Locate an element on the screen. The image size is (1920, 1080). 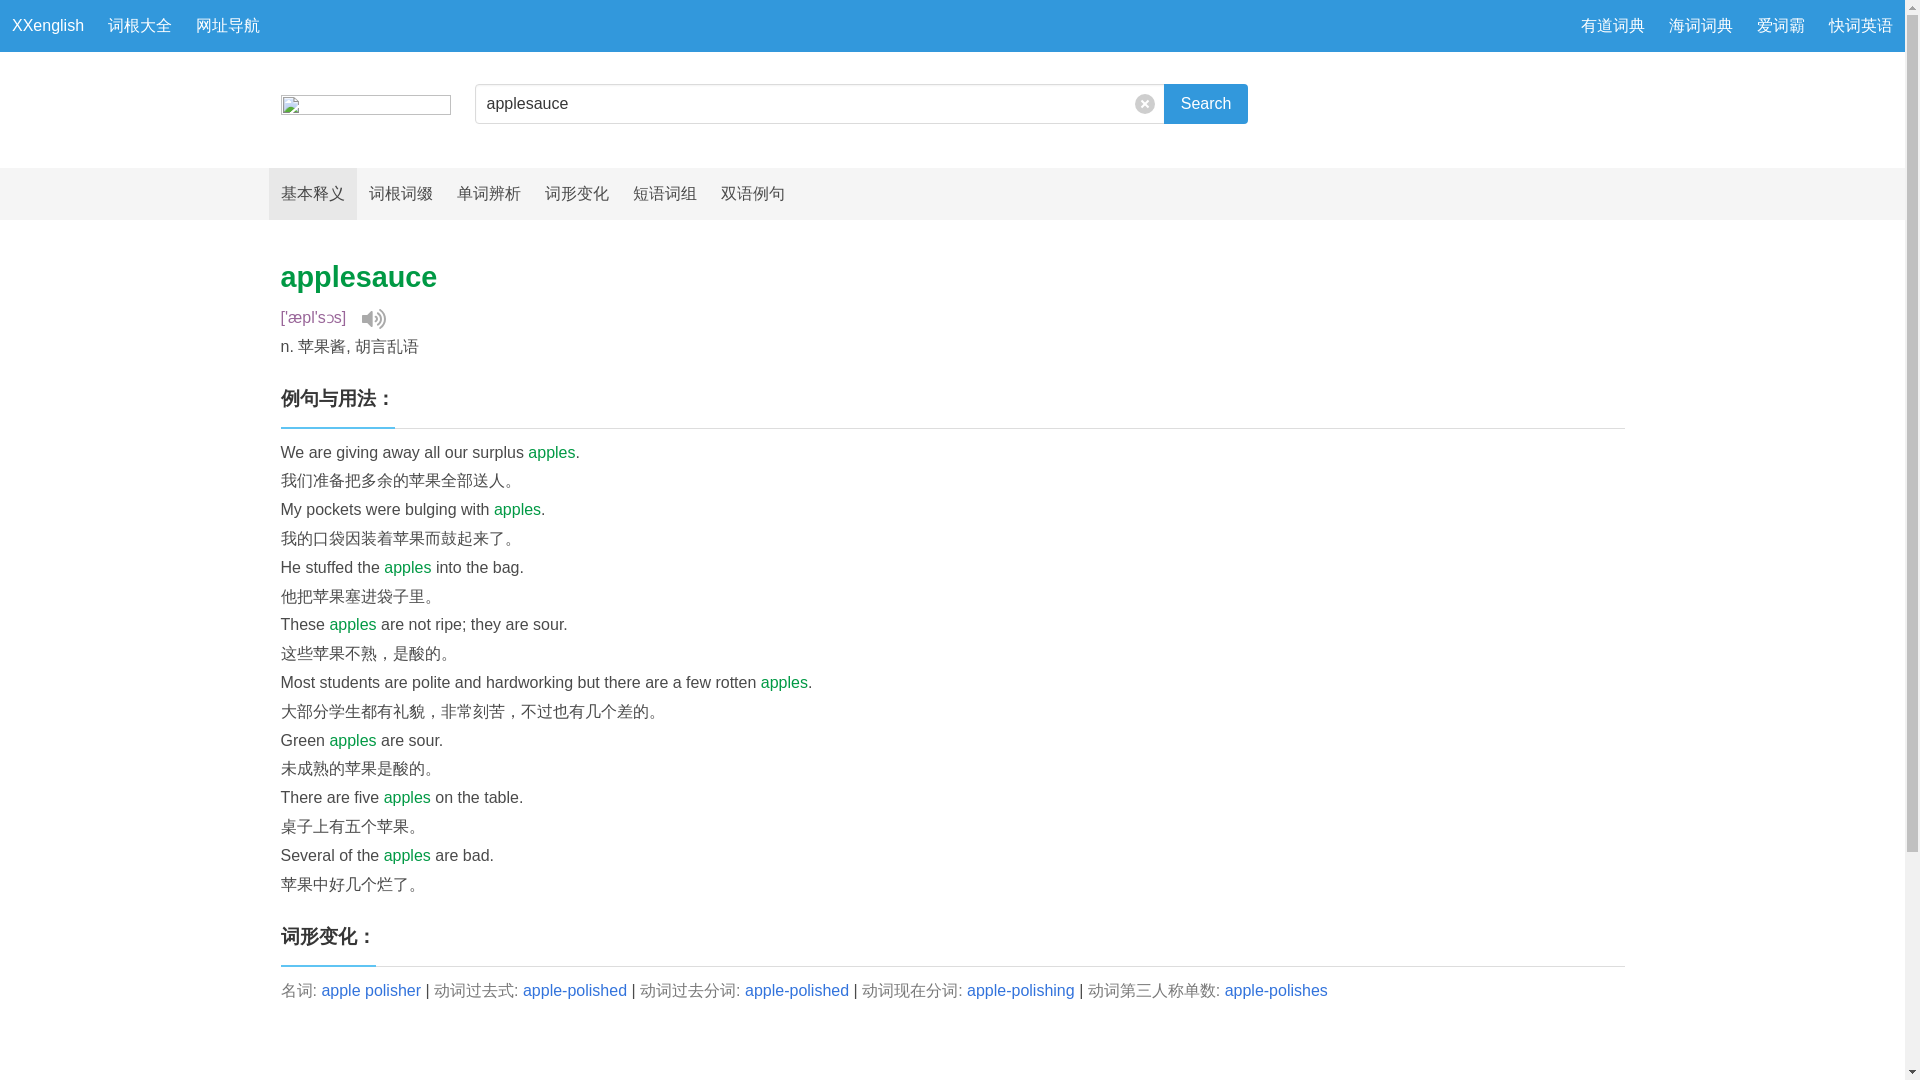
apple-polished is located at coordinates (796, 990).